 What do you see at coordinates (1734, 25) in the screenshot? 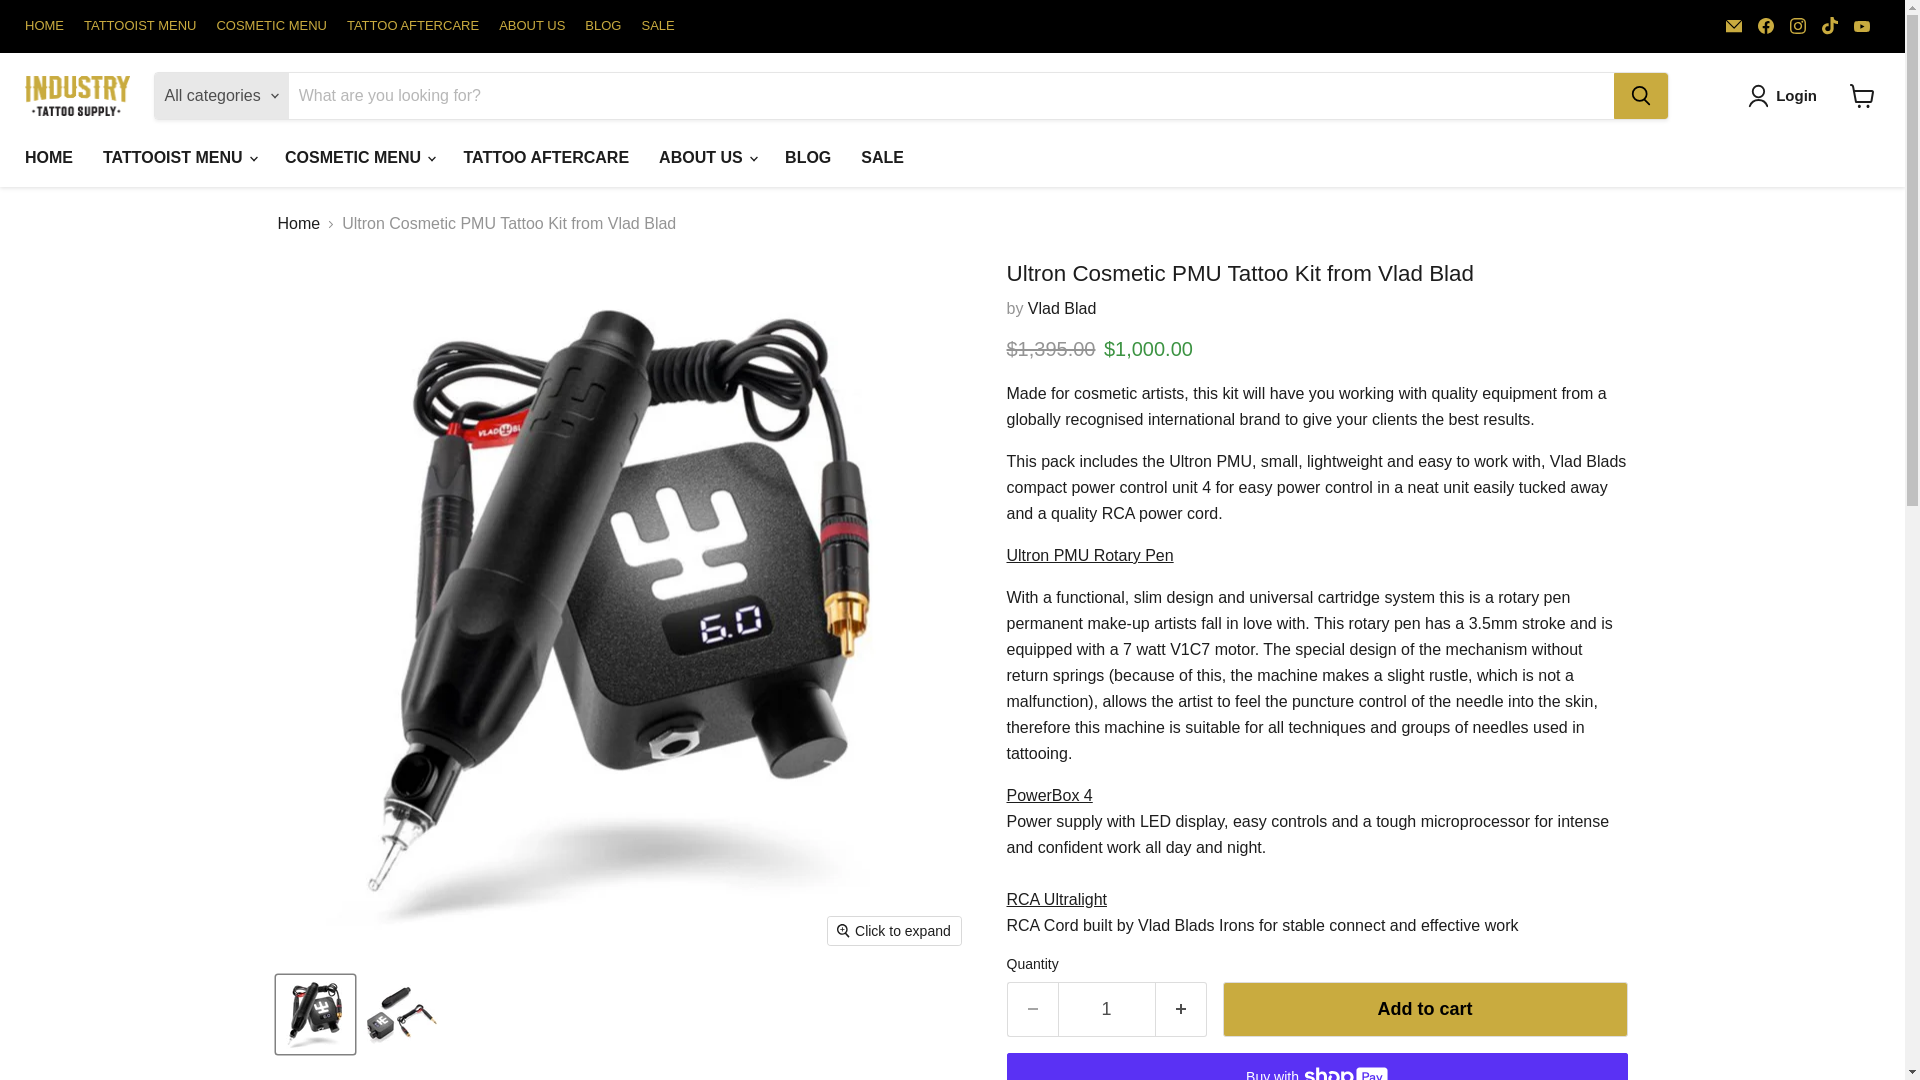
I see `Email` at bounding box center [1734, 25].